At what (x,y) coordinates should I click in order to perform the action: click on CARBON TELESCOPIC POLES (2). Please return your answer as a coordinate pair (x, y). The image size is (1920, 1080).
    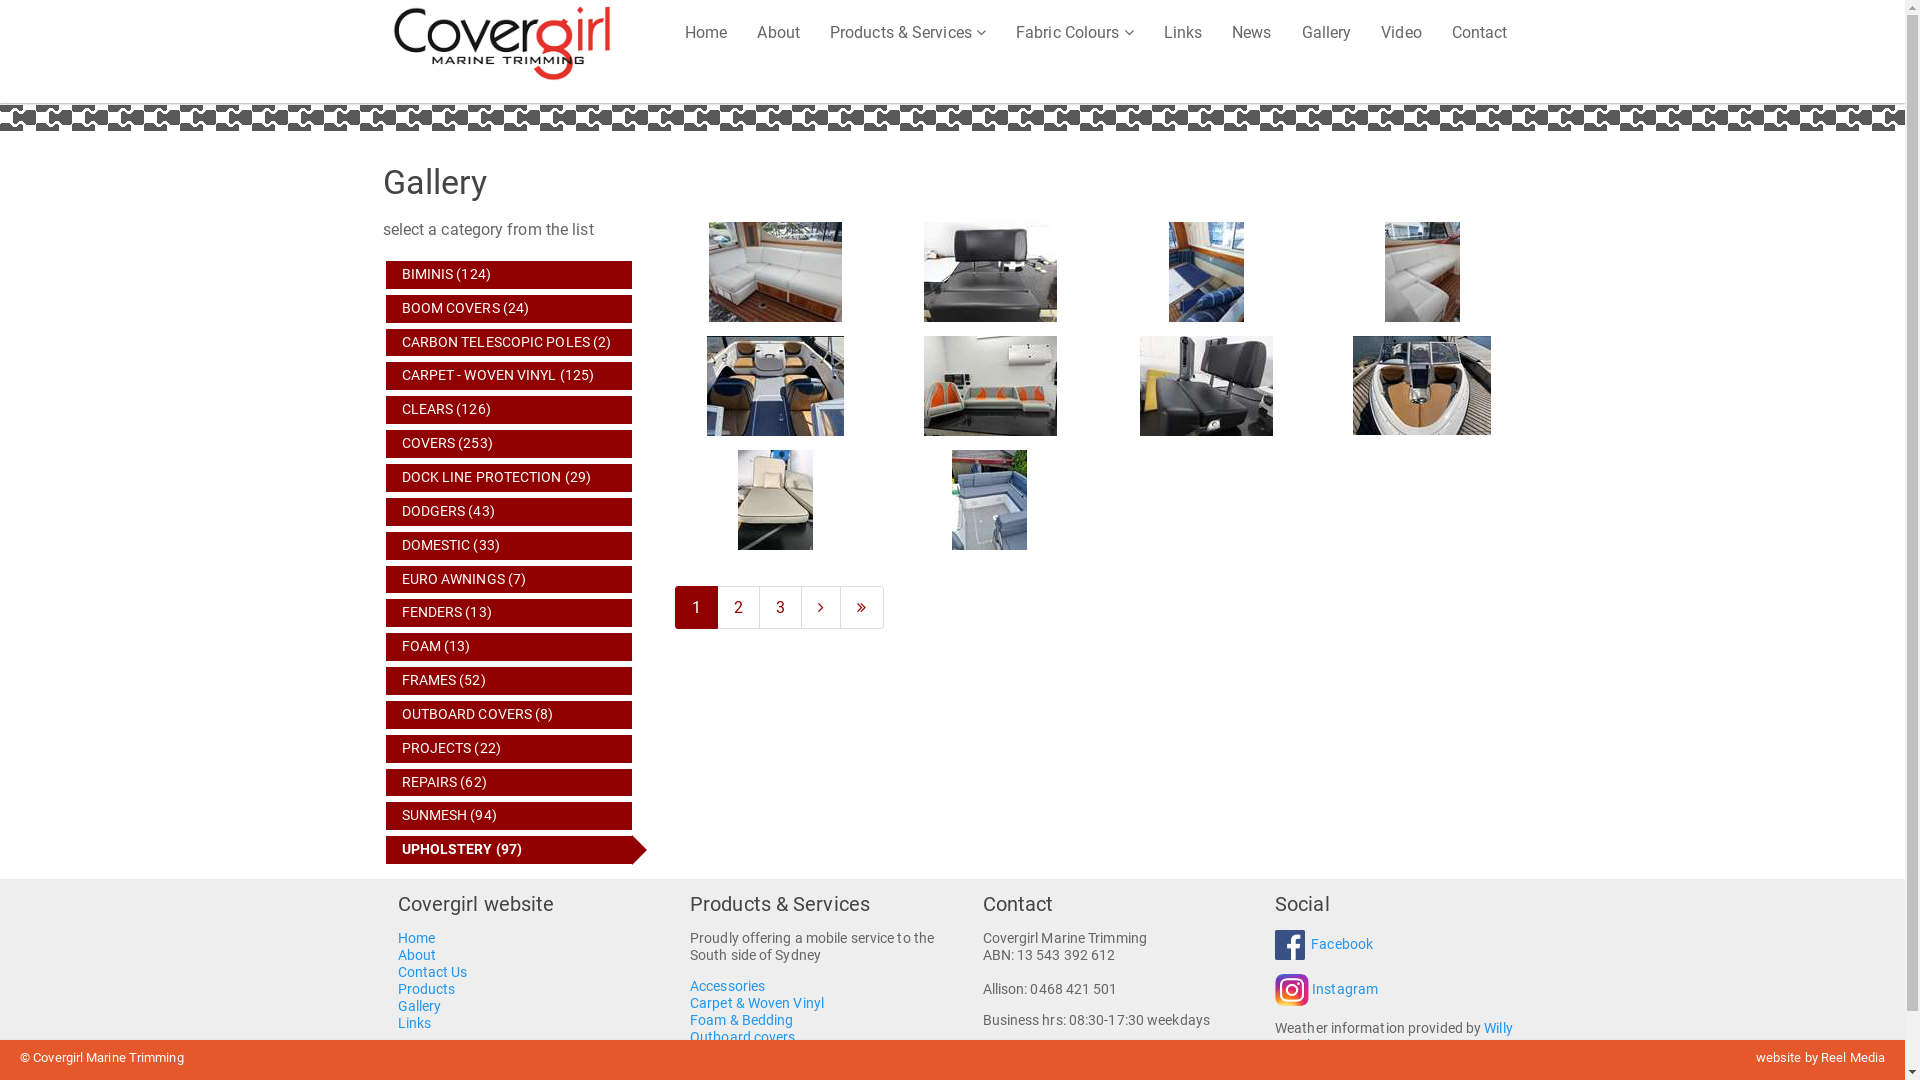
    Looking at the image, I should click on (510, 343).